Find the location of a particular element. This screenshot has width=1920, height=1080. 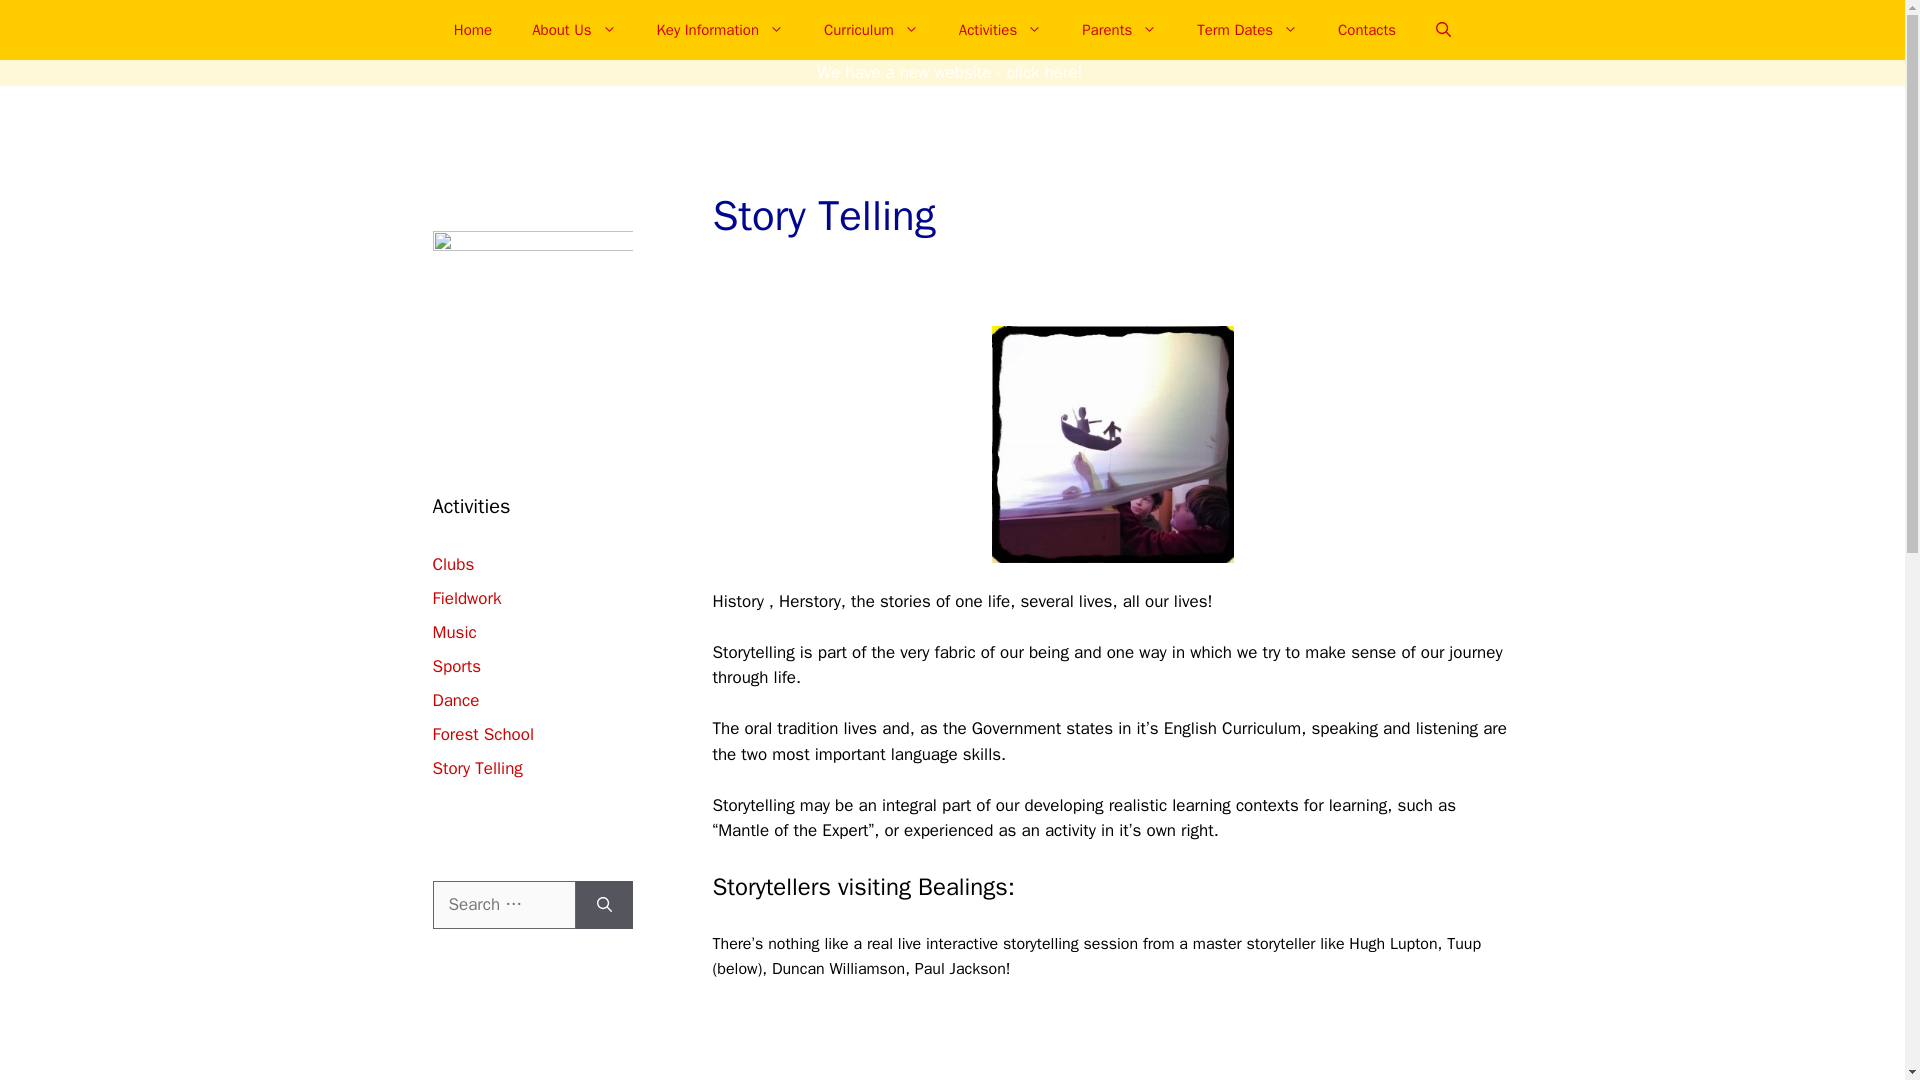

Story Telling is located at coordinates (477, 768).